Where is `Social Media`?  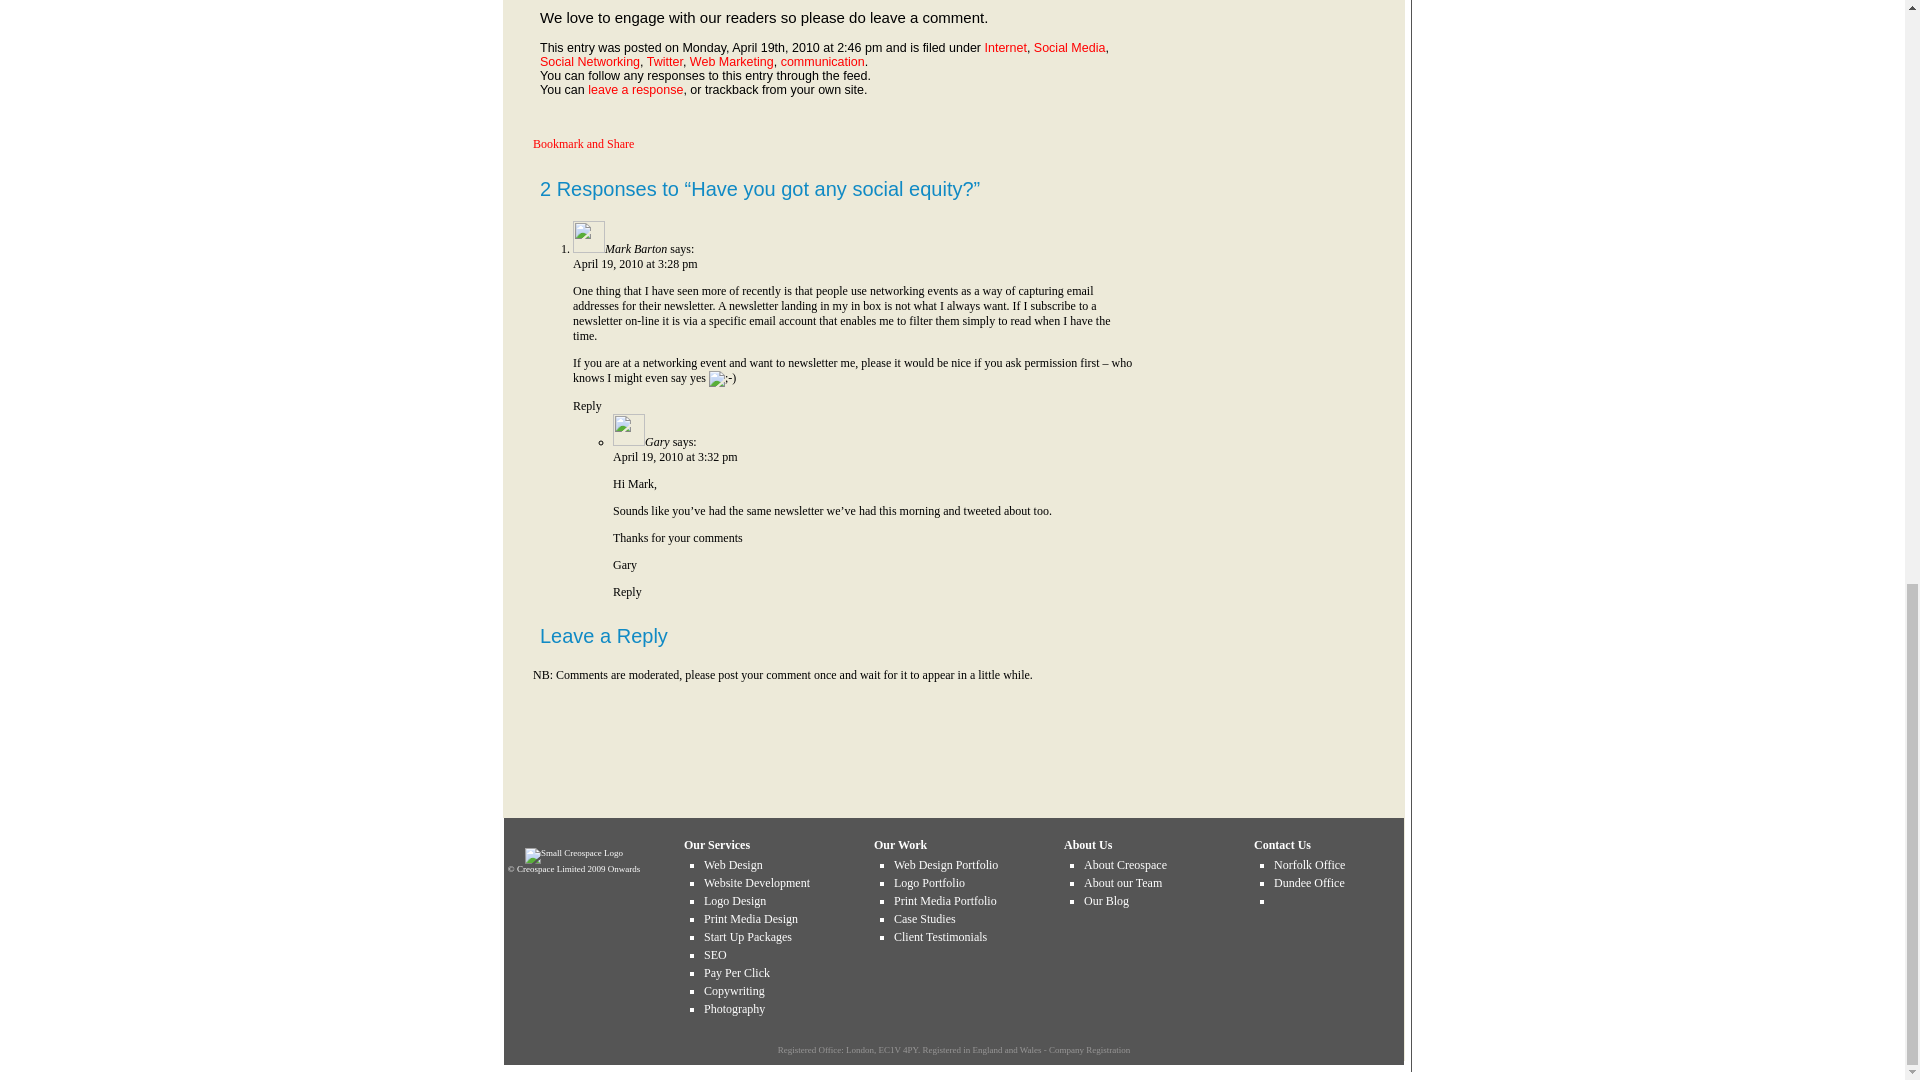 Social Media is located at coordinates (1070, 48).